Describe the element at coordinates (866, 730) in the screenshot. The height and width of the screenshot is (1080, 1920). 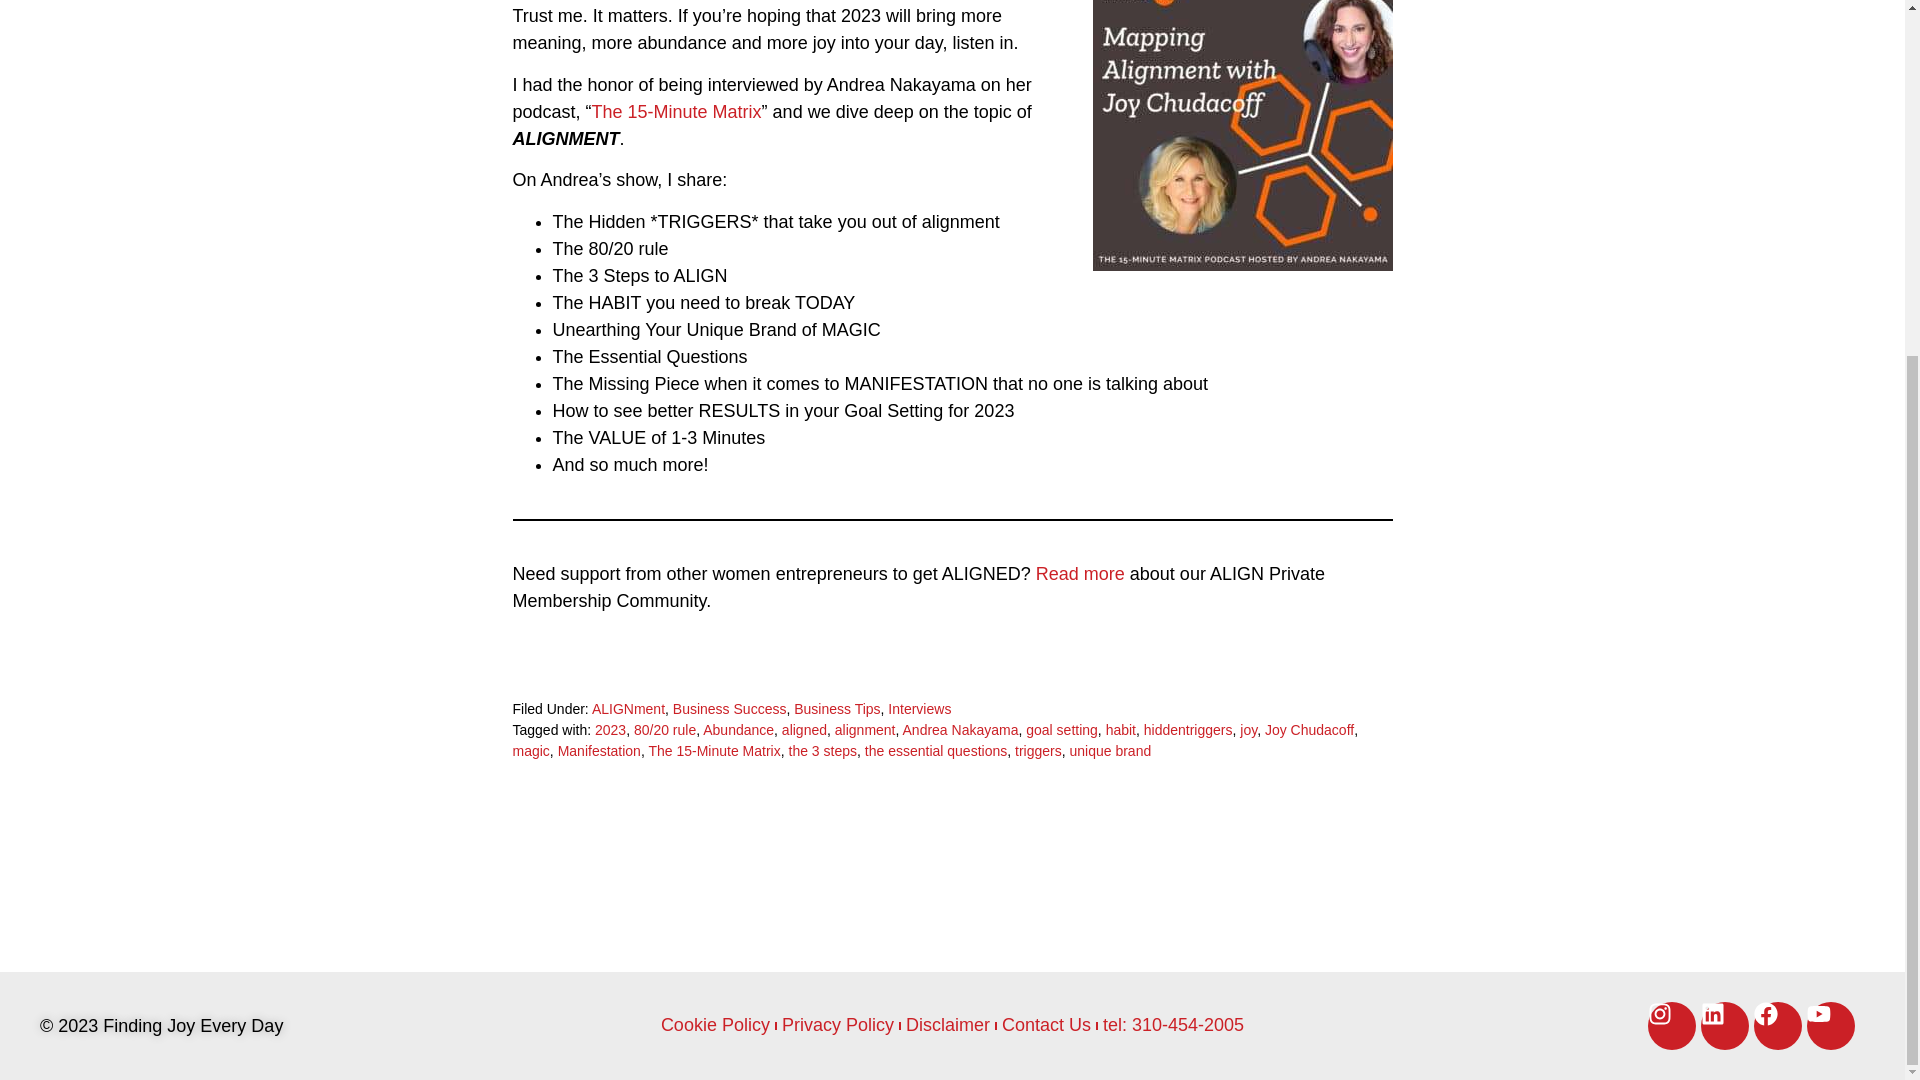
I see `alignment` at that location.